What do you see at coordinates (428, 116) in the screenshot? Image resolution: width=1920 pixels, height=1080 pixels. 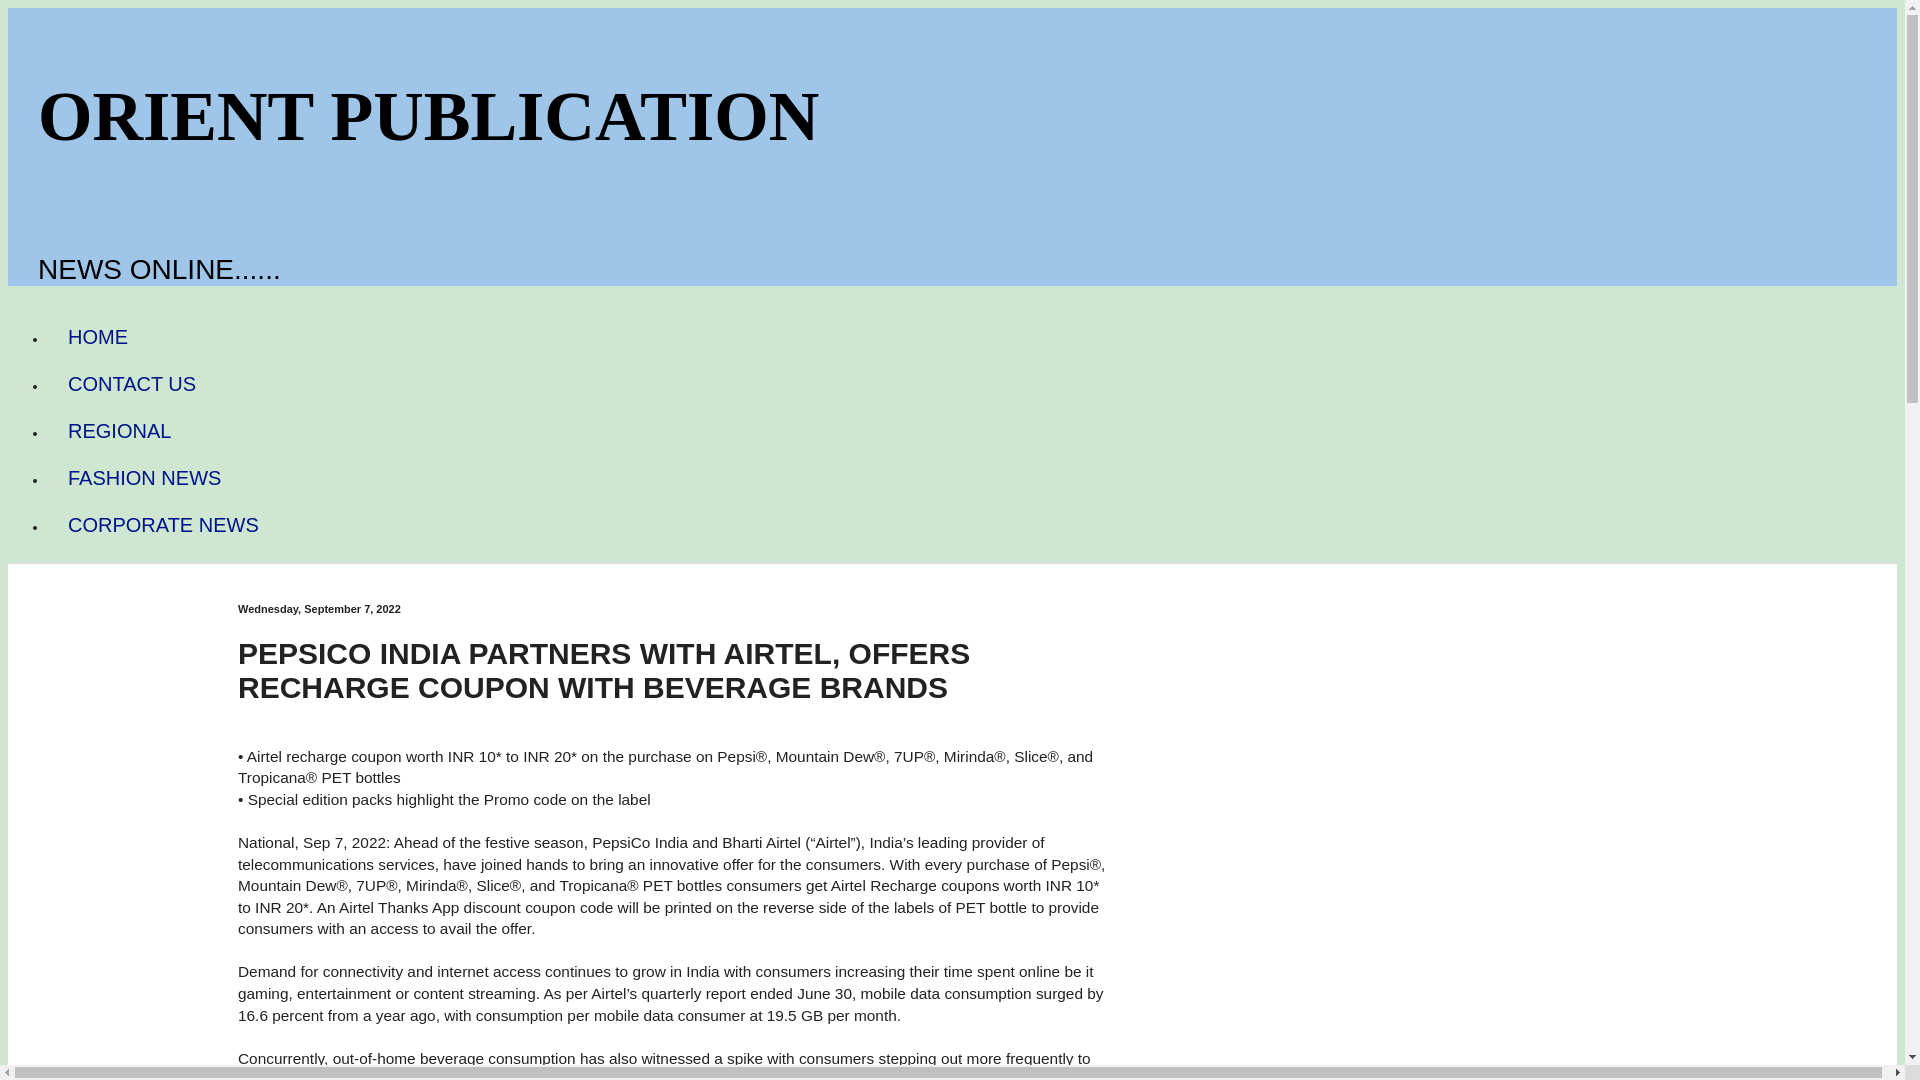 I see `ORIENT PUBLICATION` at bounding box center [428, 116].